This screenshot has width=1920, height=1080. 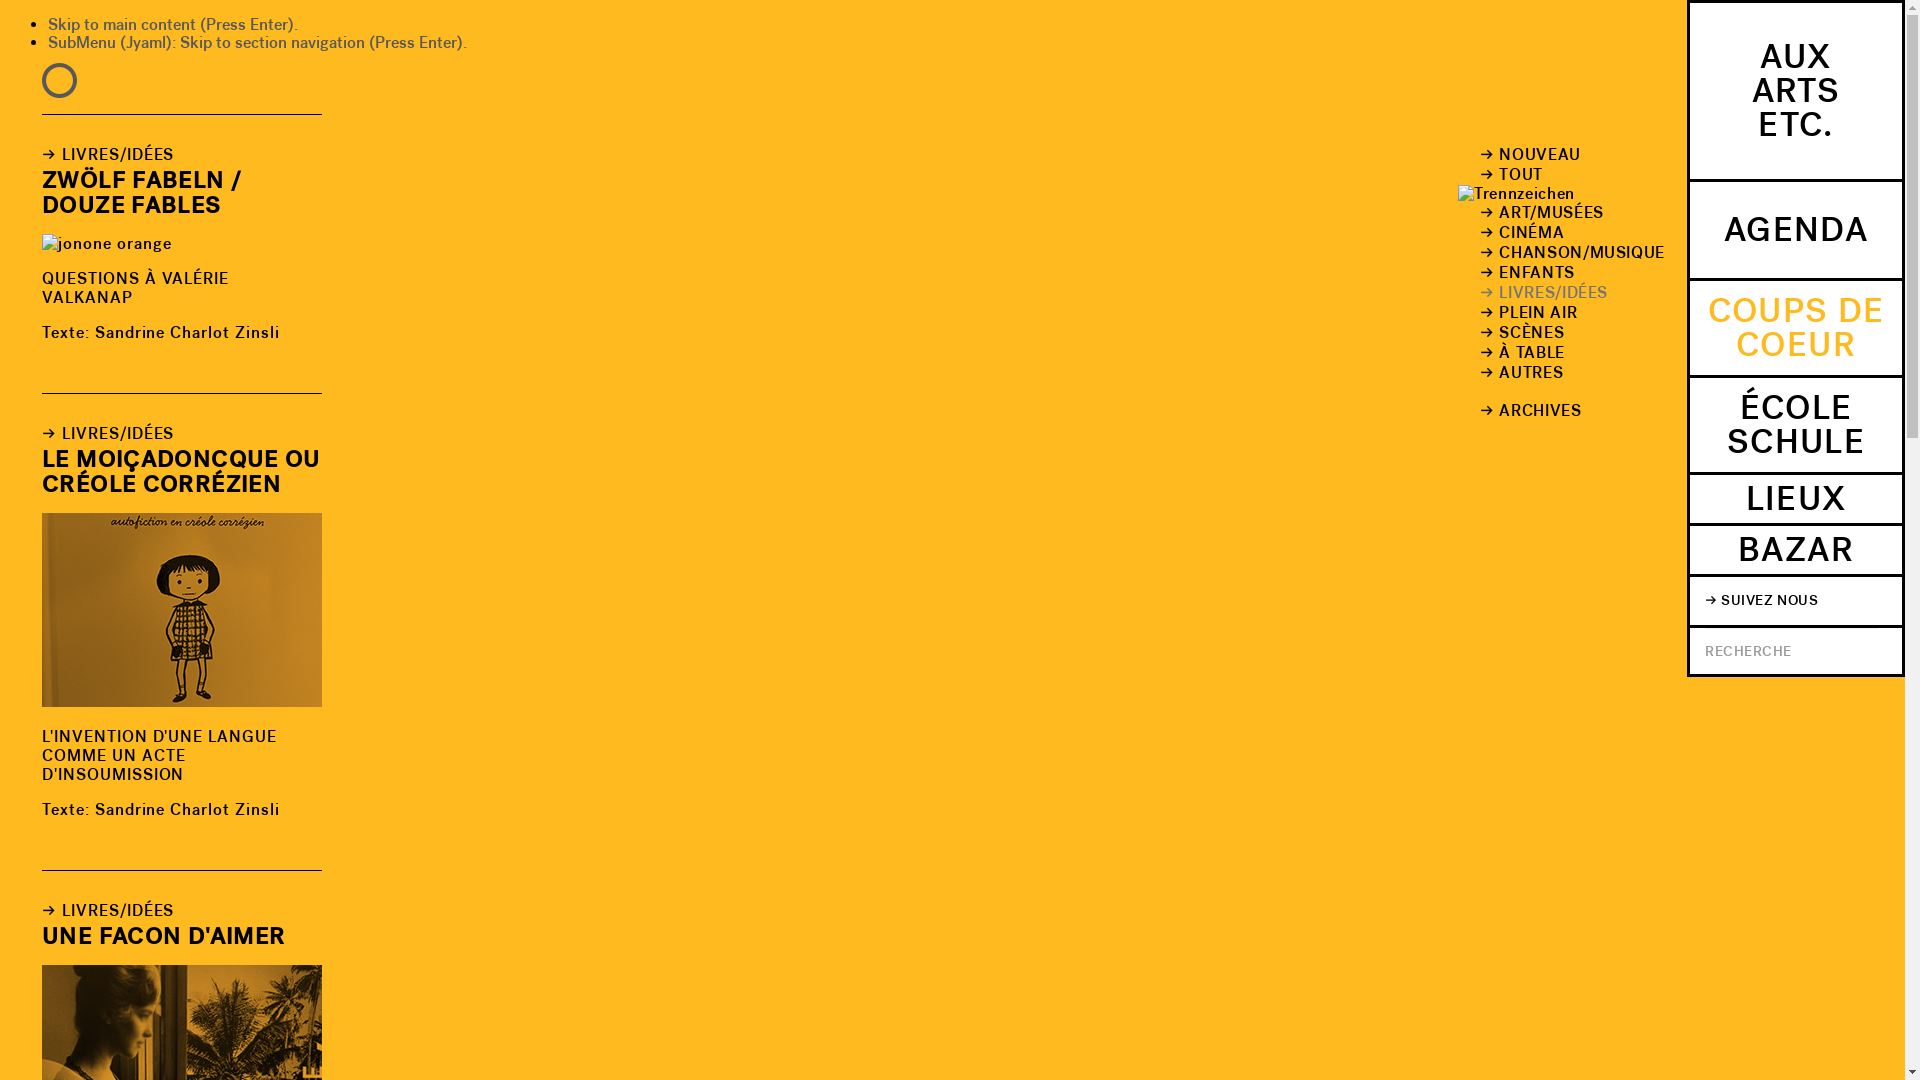 What do you see at coordinates (173, 24) in the screenshot?
I see `Skip to main content (Press Enter).` at bounding box center [173, 24].